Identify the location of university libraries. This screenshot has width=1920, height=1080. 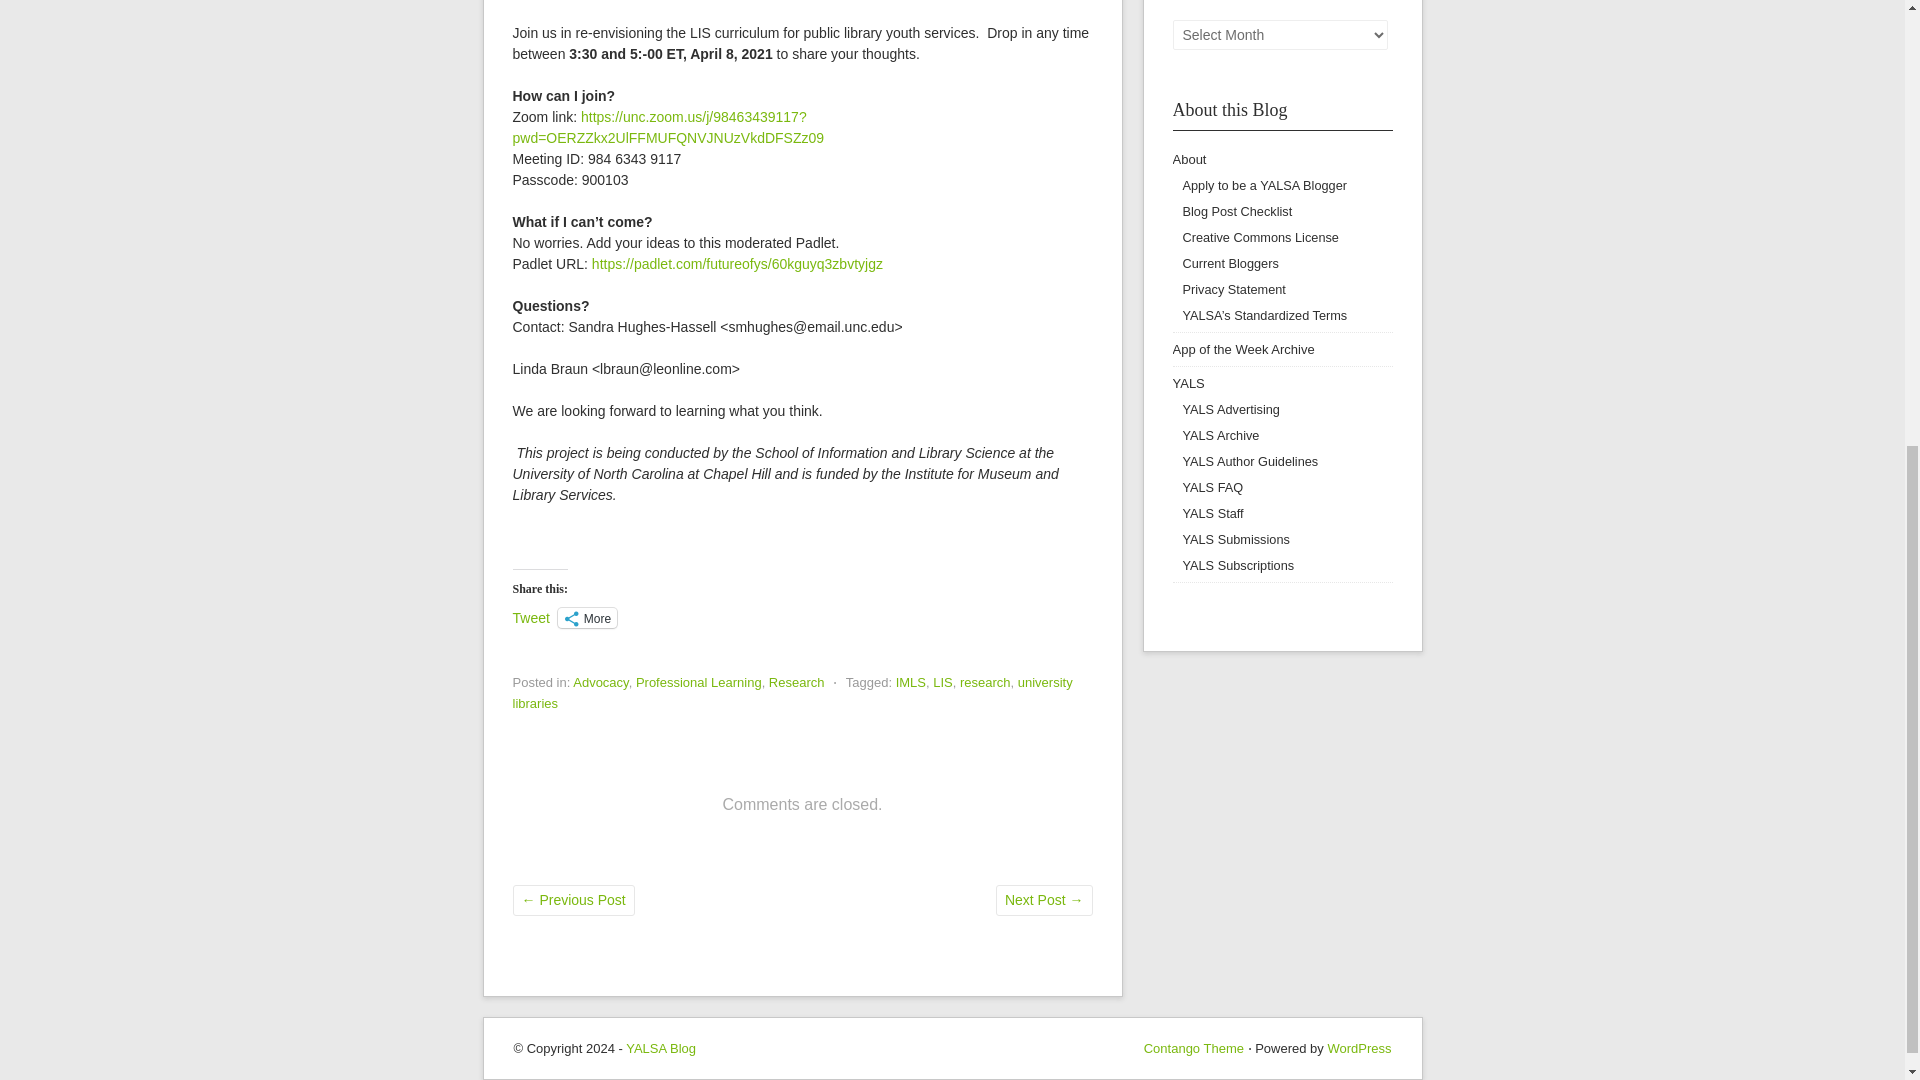
(792, 692).